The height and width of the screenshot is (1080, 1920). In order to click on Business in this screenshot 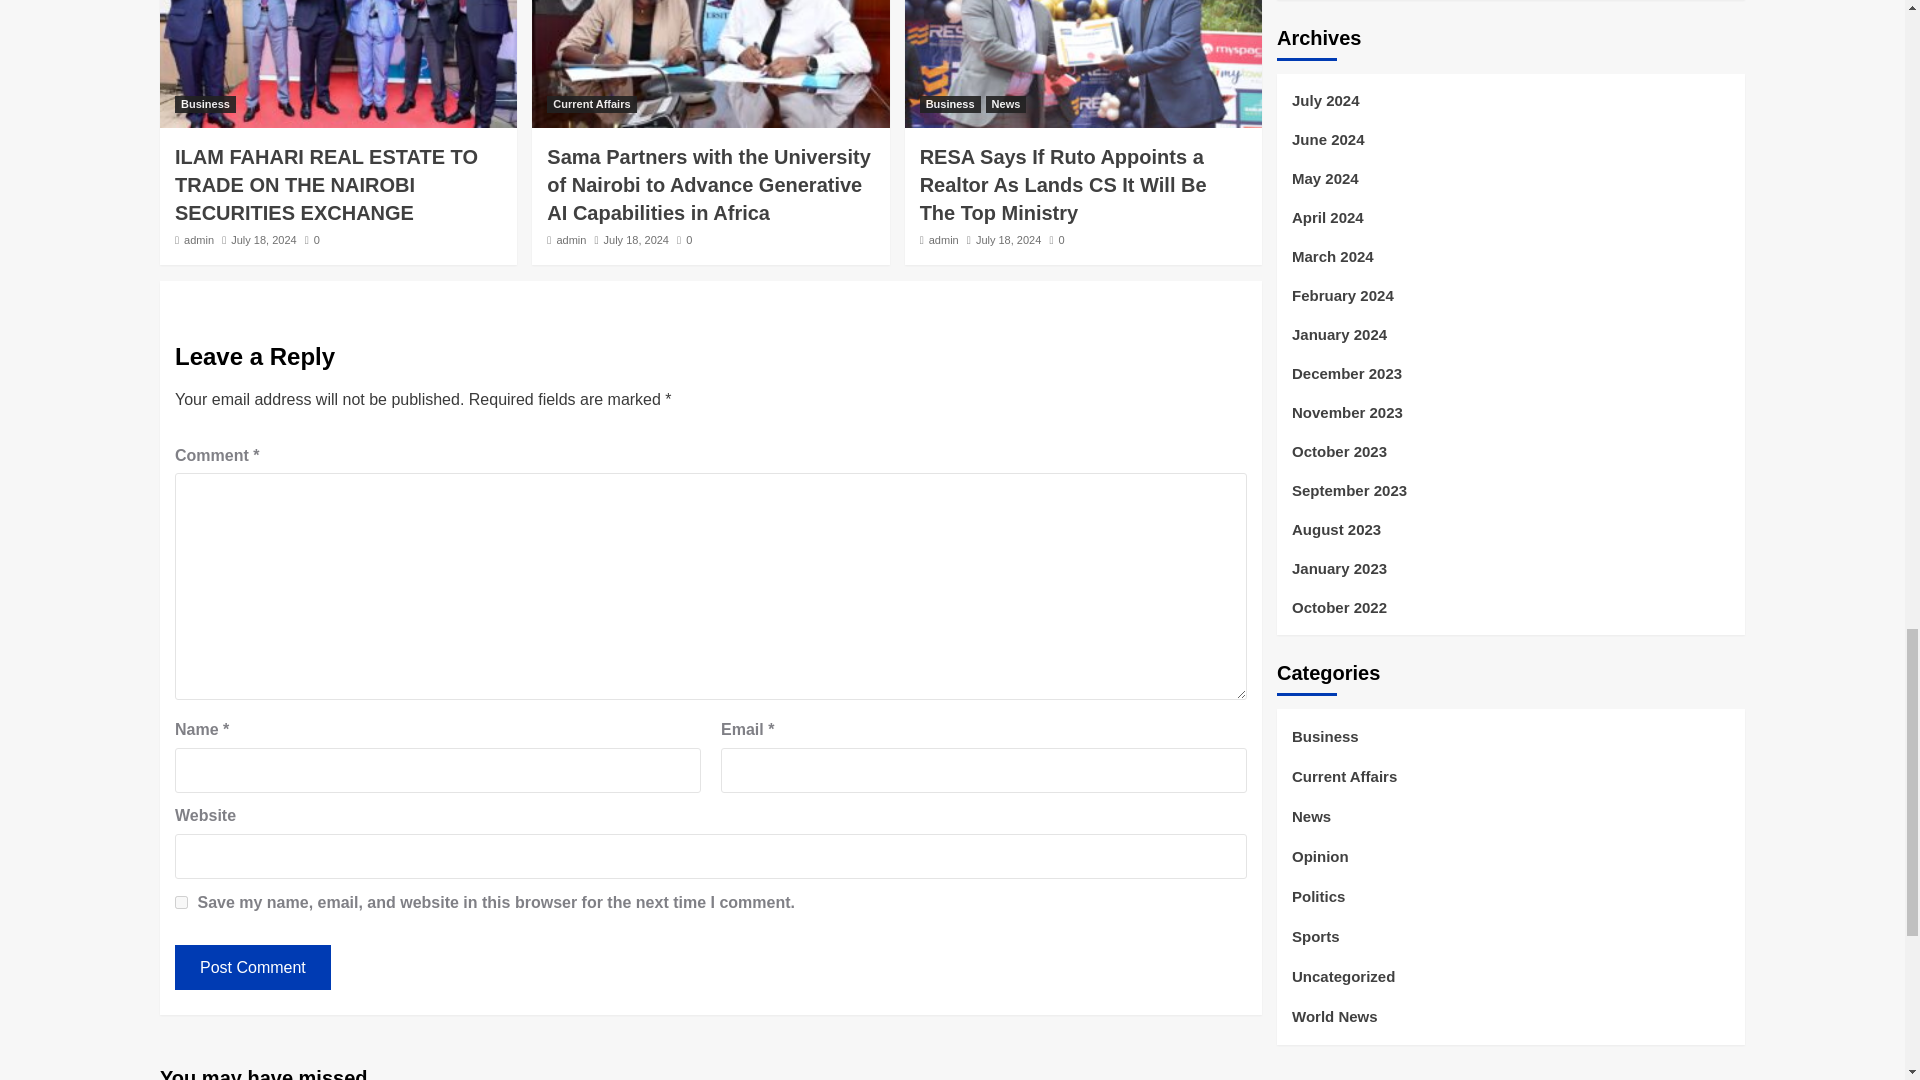, I will do `click(205, 104)`.